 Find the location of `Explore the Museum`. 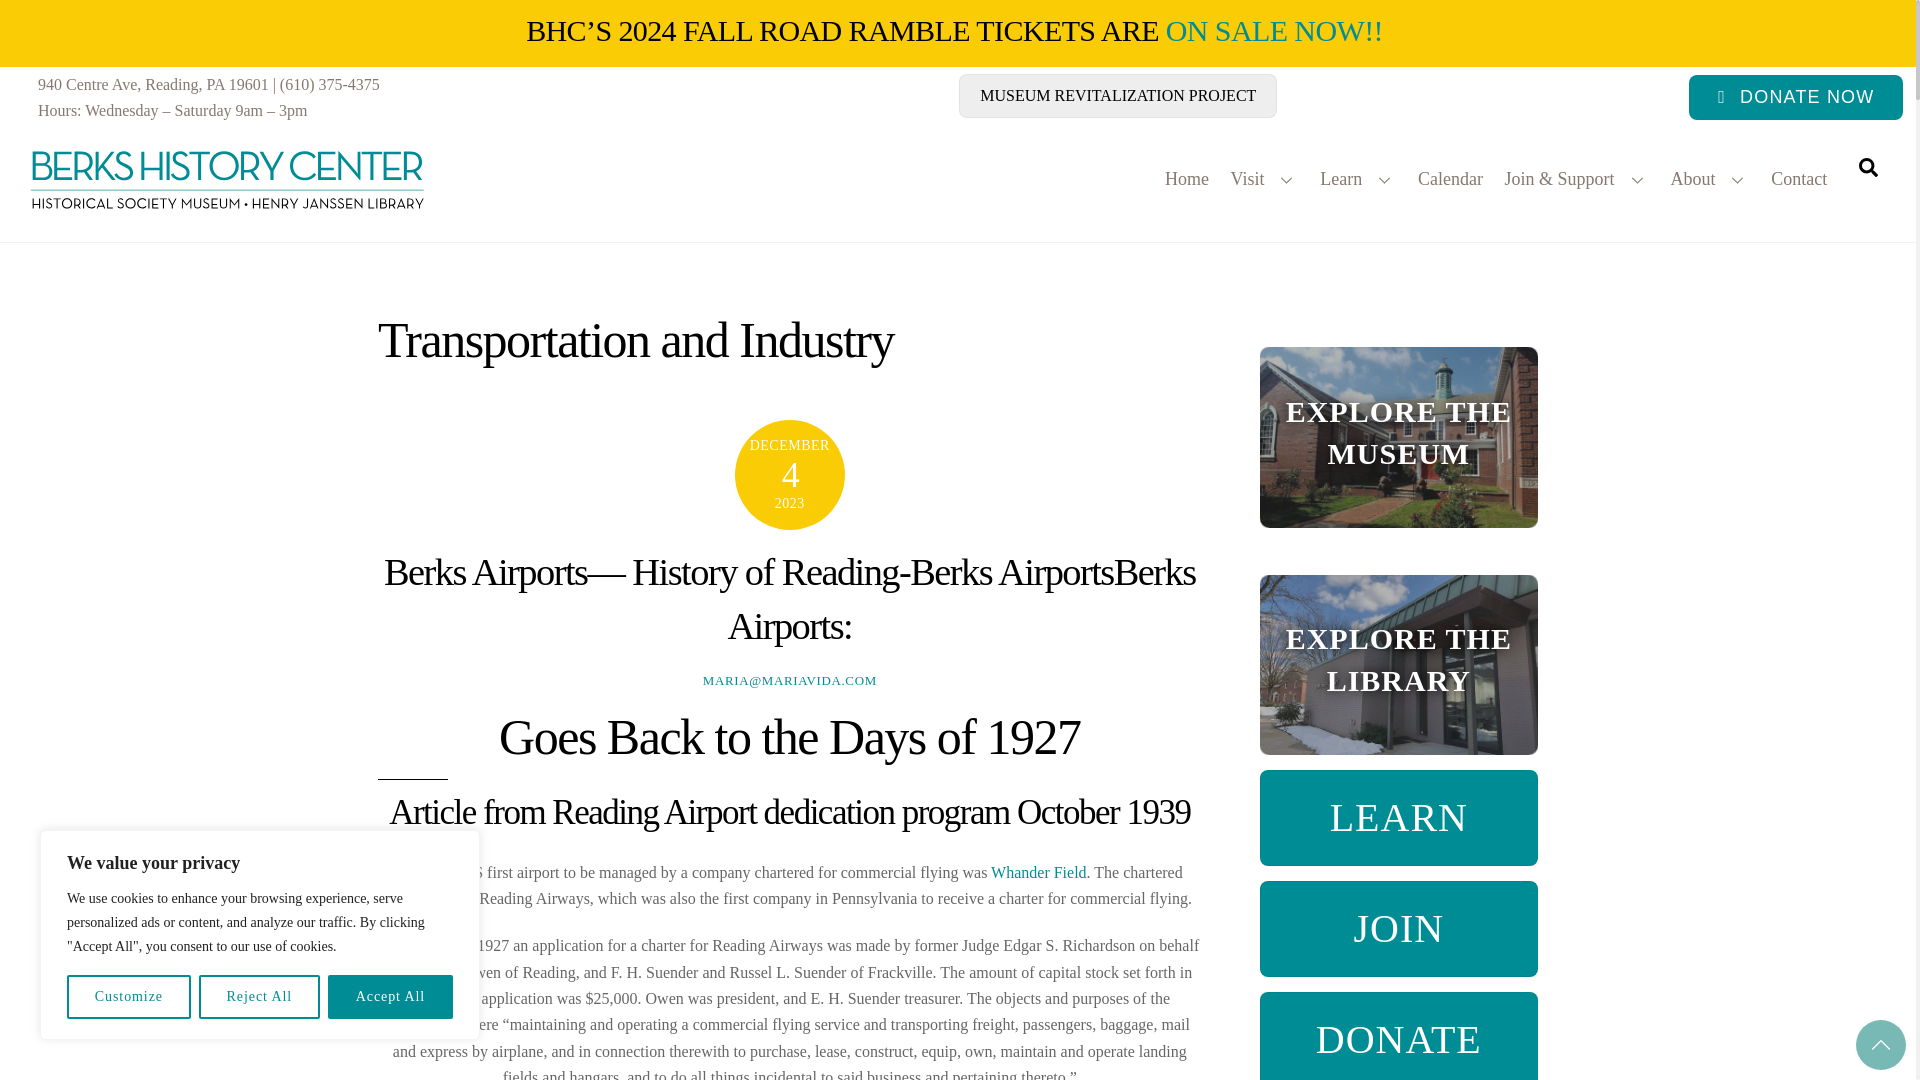

Explore the Museum is located at coordinates (1398, 437).